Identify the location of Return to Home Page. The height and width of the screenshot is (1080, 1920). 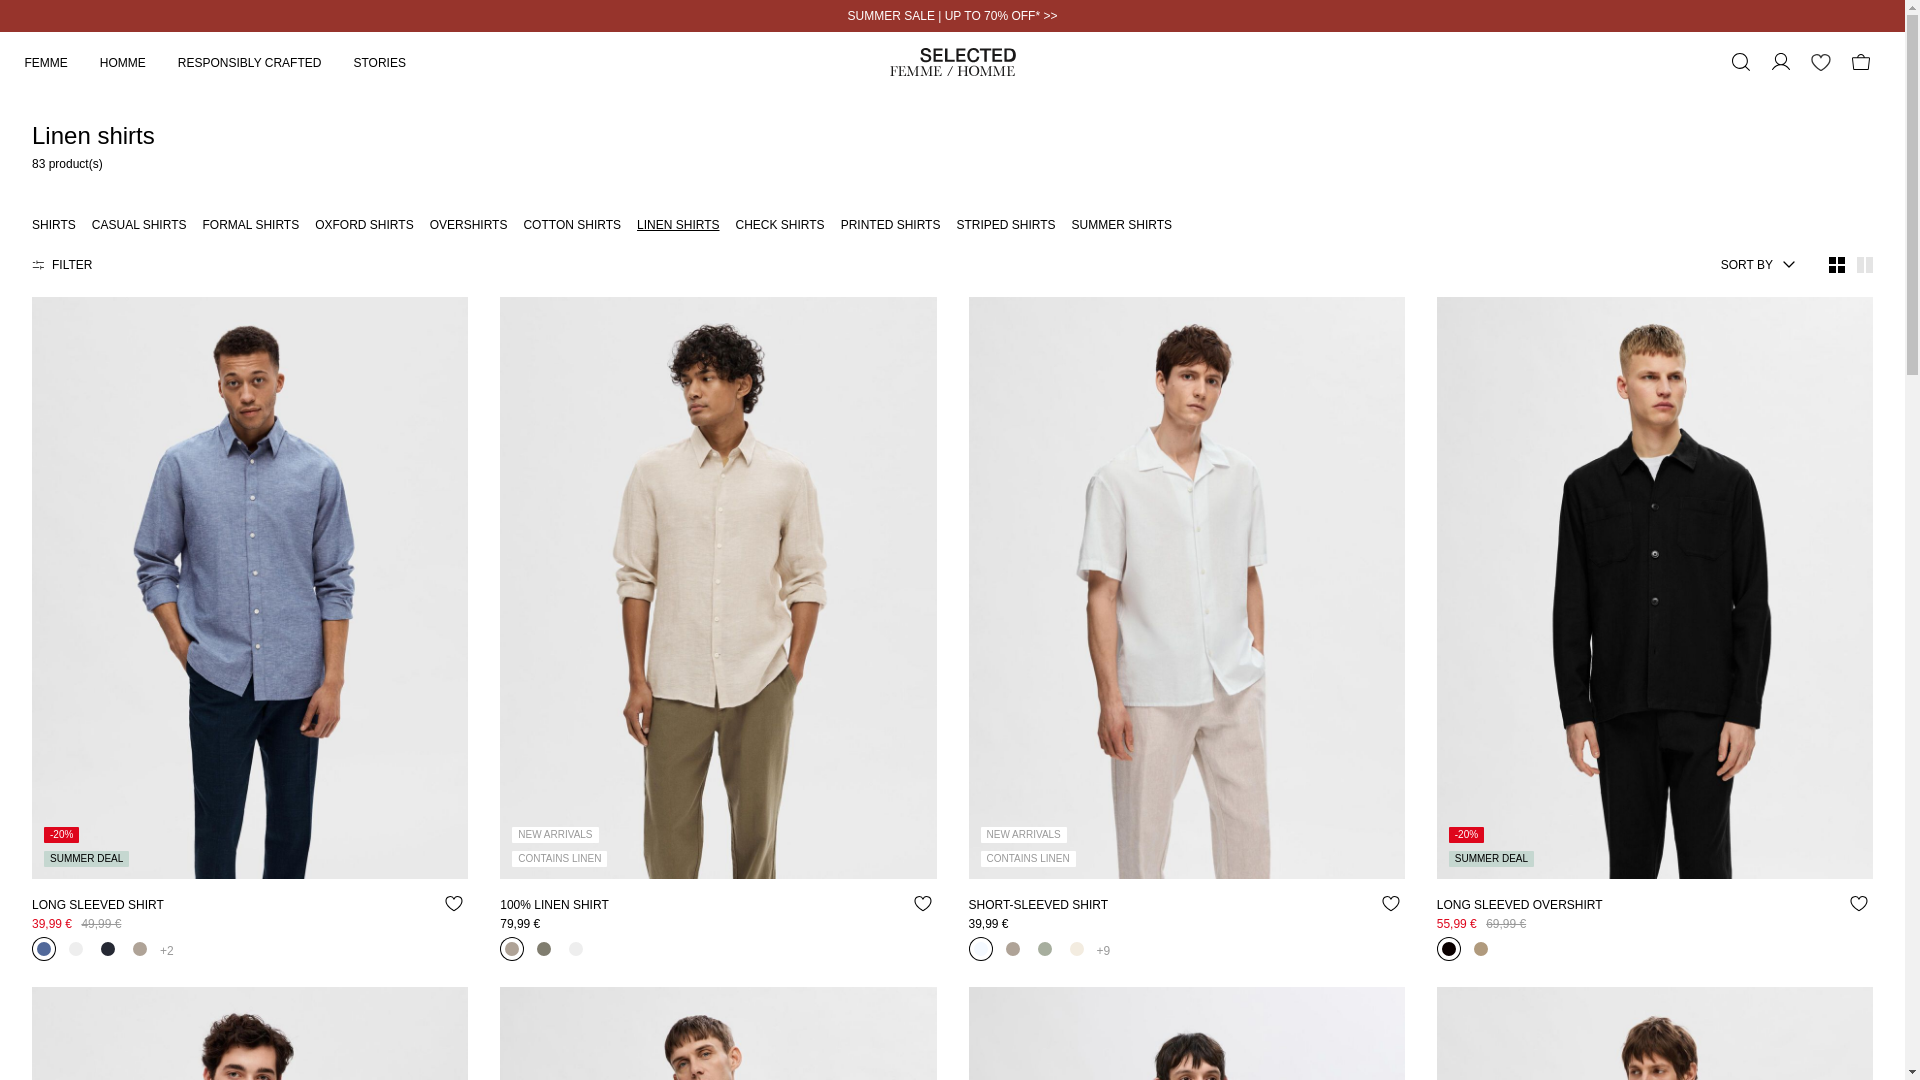
(952, 62).